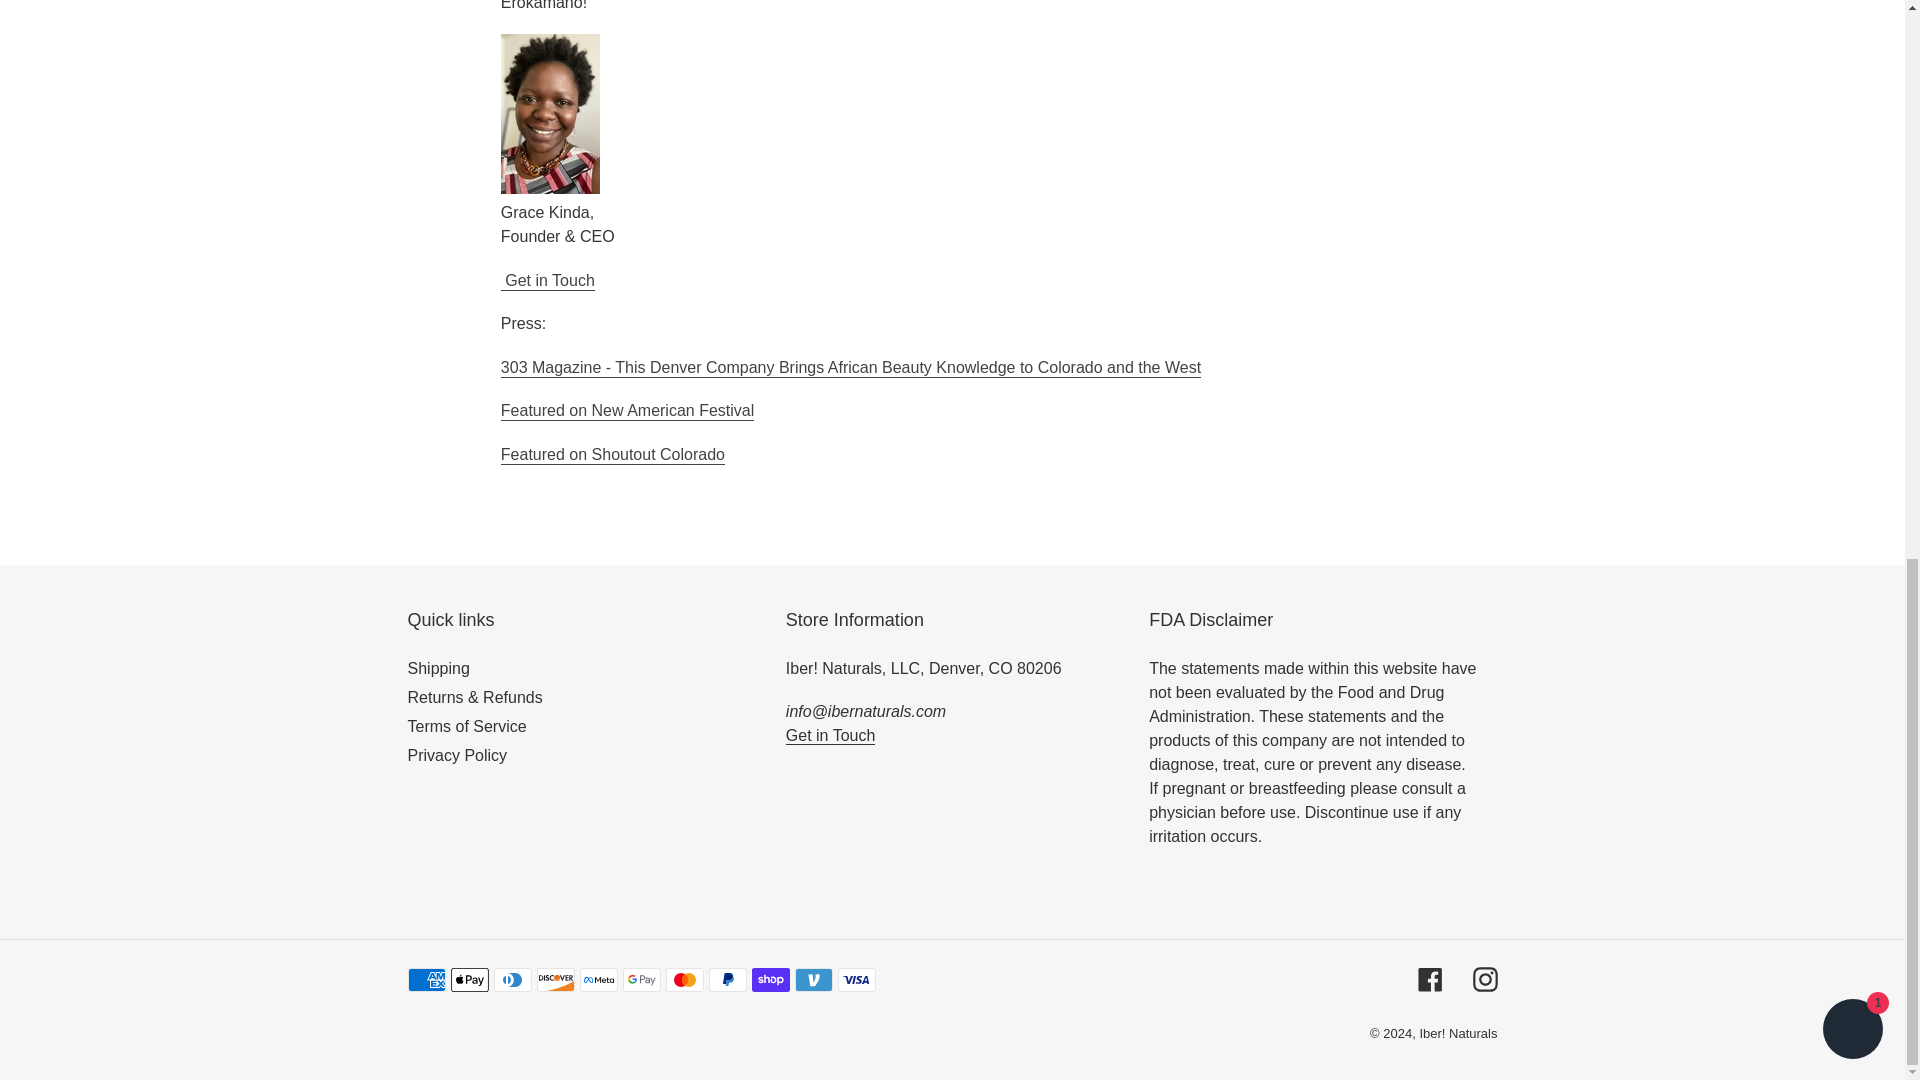 This screenshot has width=1920, height=1080. What do you see at coordinates (628, 411) in the screenshot?
I see `Featured on New American Festival` at bounding box center [628, 411].